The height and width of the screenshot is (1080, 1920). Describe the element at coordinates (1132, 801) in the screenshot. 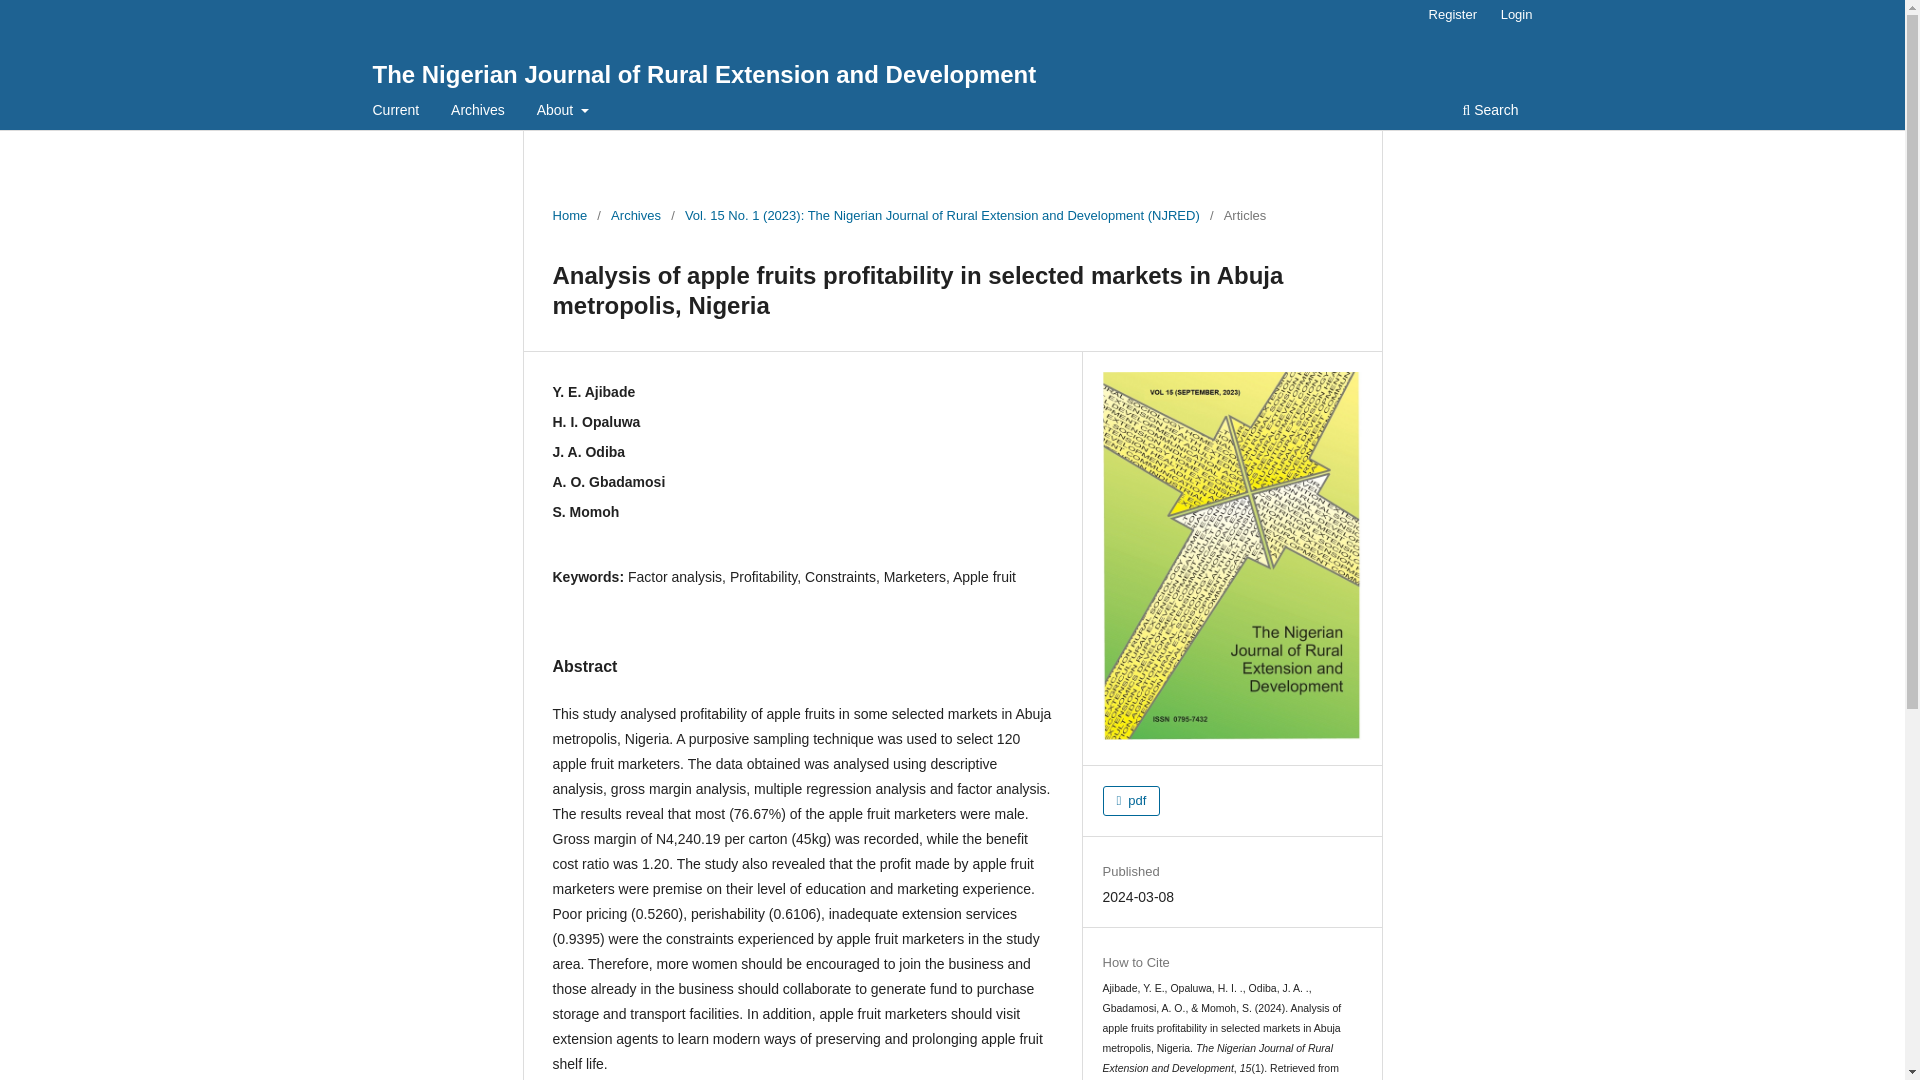

I see `pdf` at that location.